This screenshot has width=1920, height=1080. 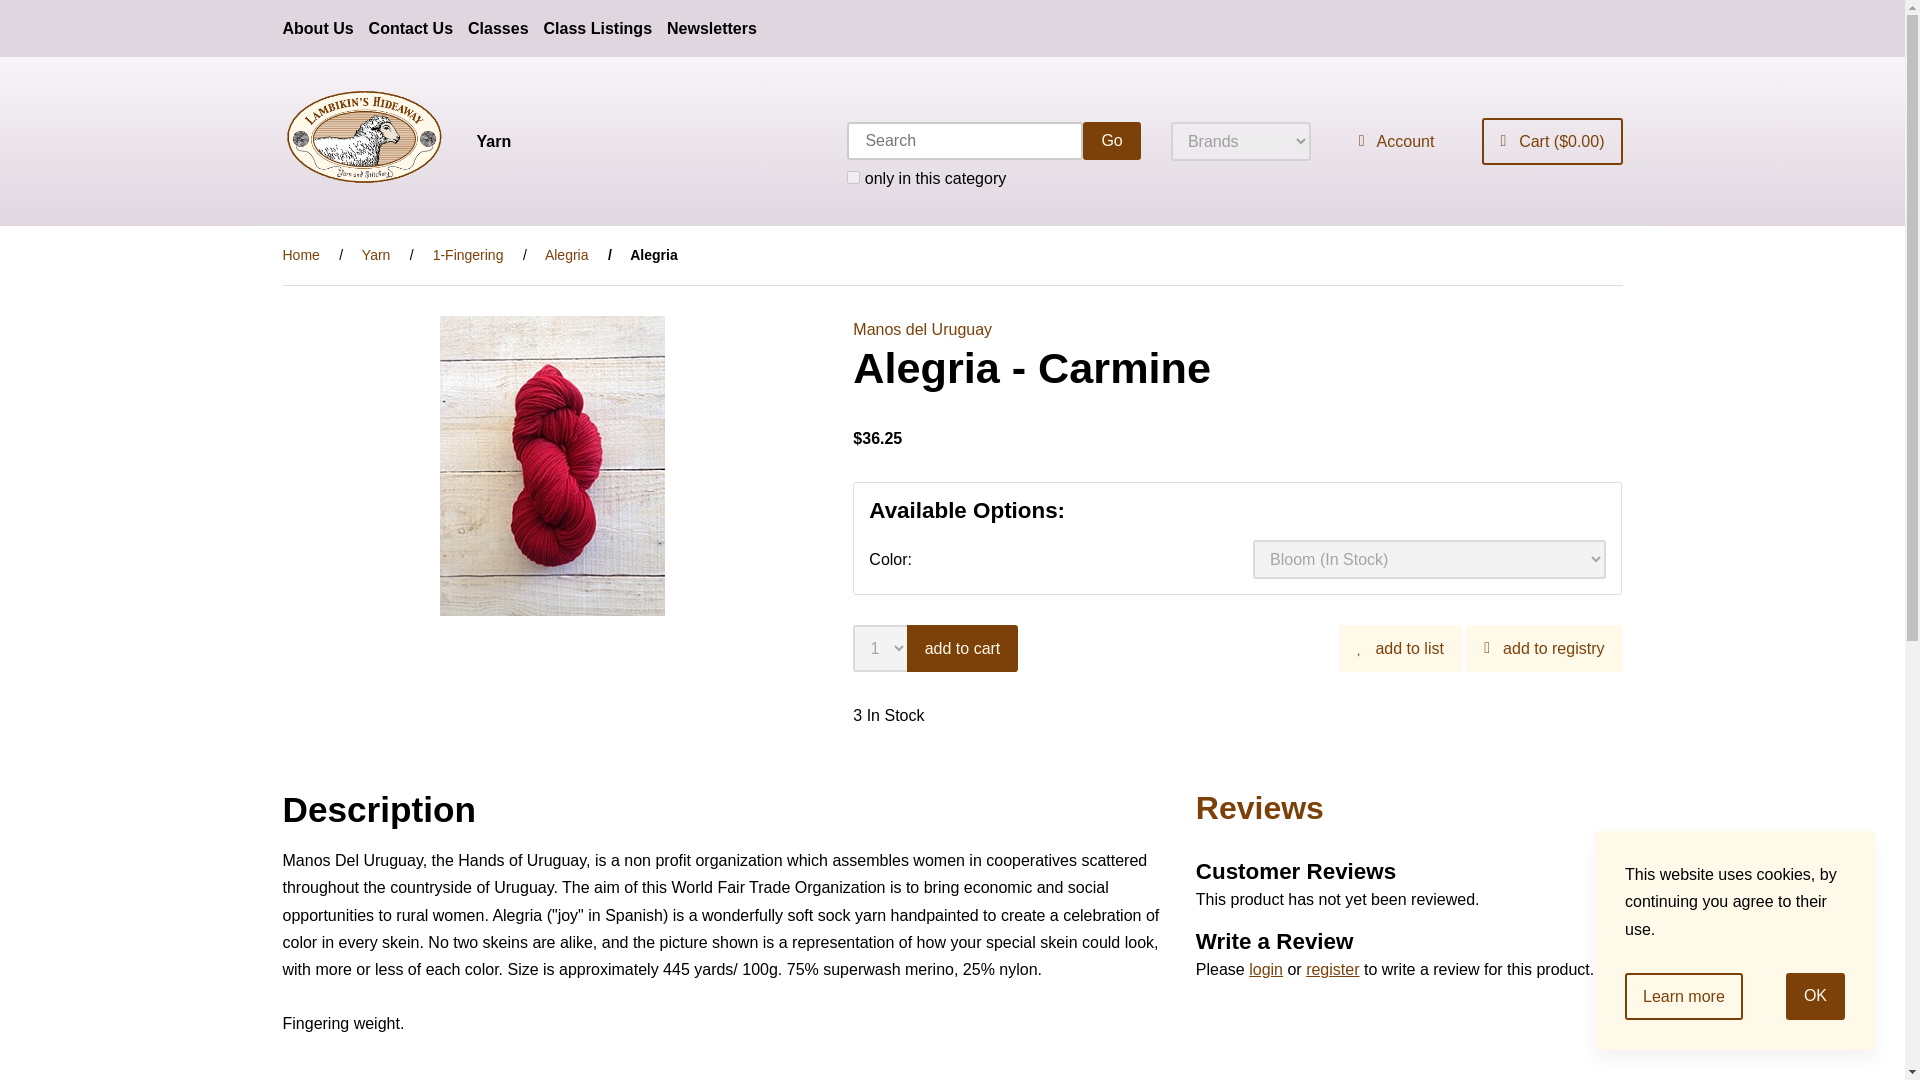 I want to click on Yarn, so click(x=376, y=255).